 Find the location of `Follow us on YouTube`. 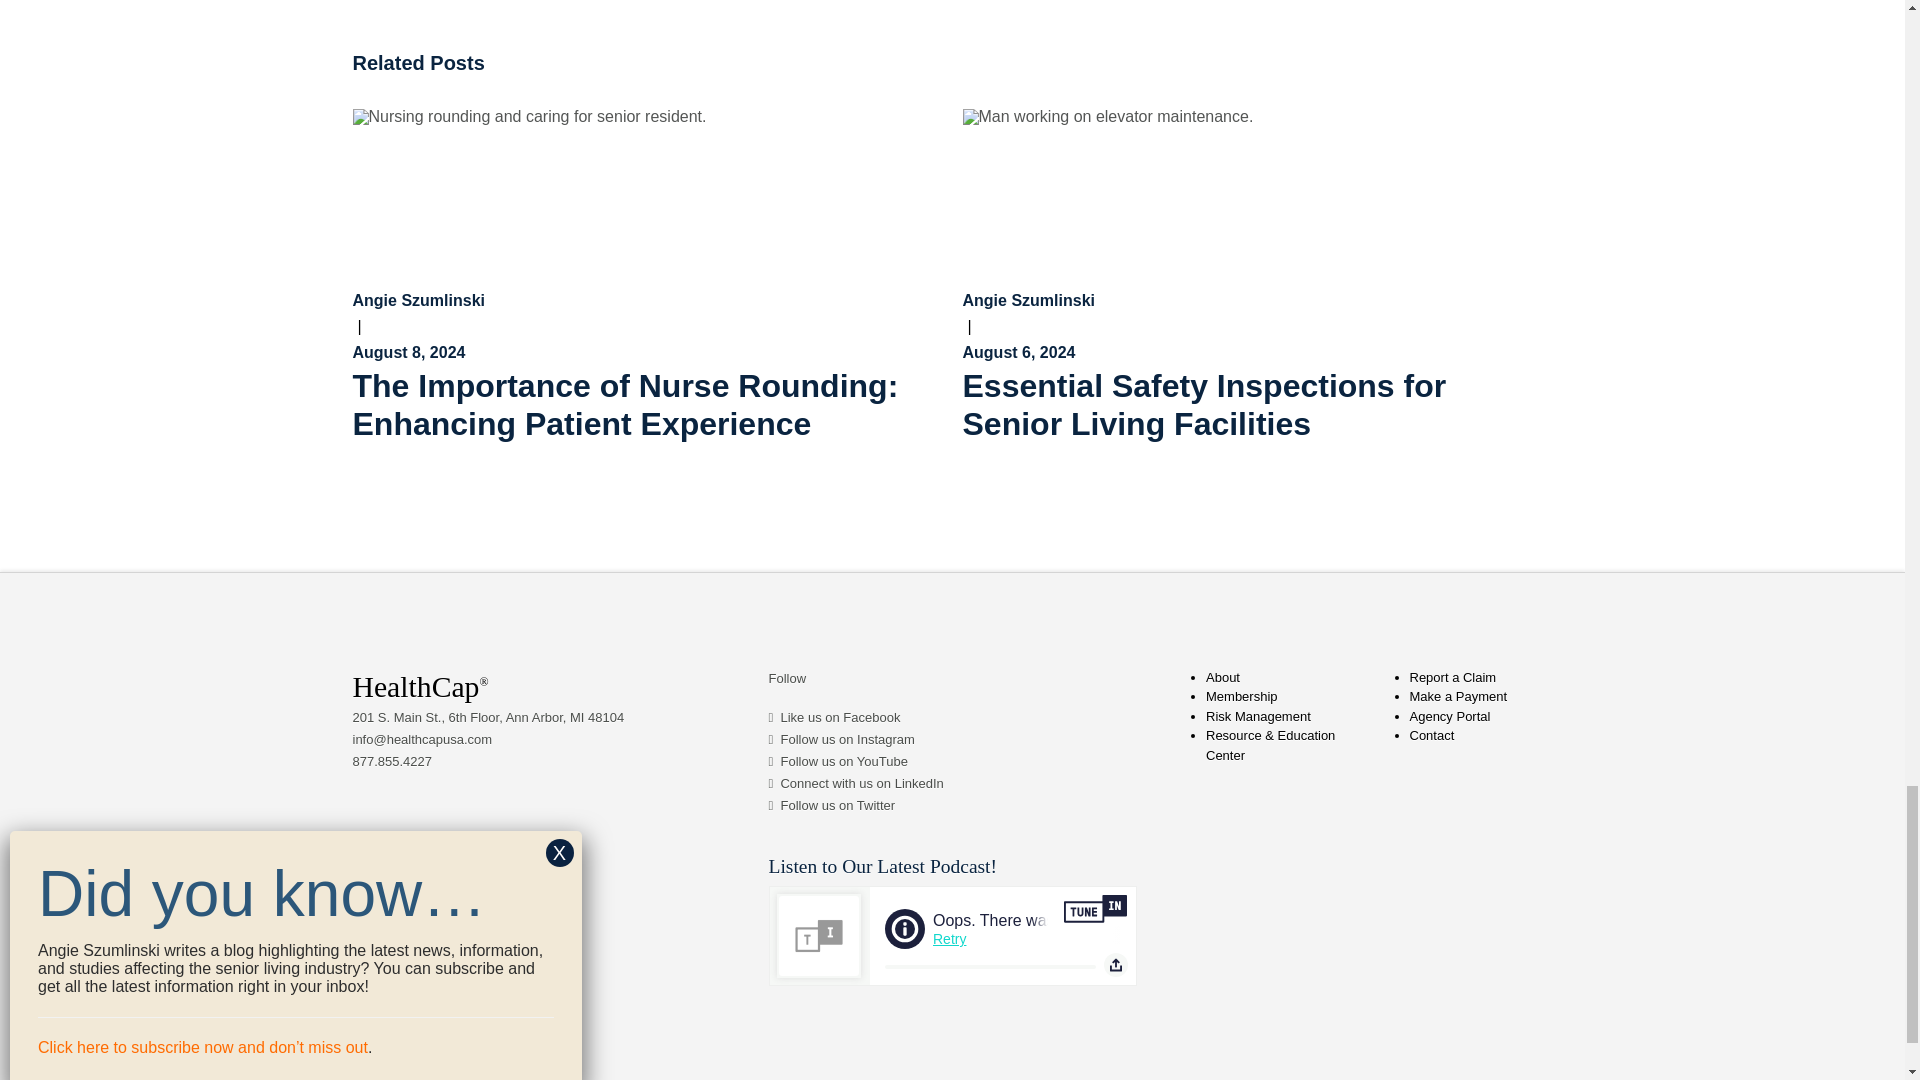

Follow us on YouTube is located at coordinates (842, 760).